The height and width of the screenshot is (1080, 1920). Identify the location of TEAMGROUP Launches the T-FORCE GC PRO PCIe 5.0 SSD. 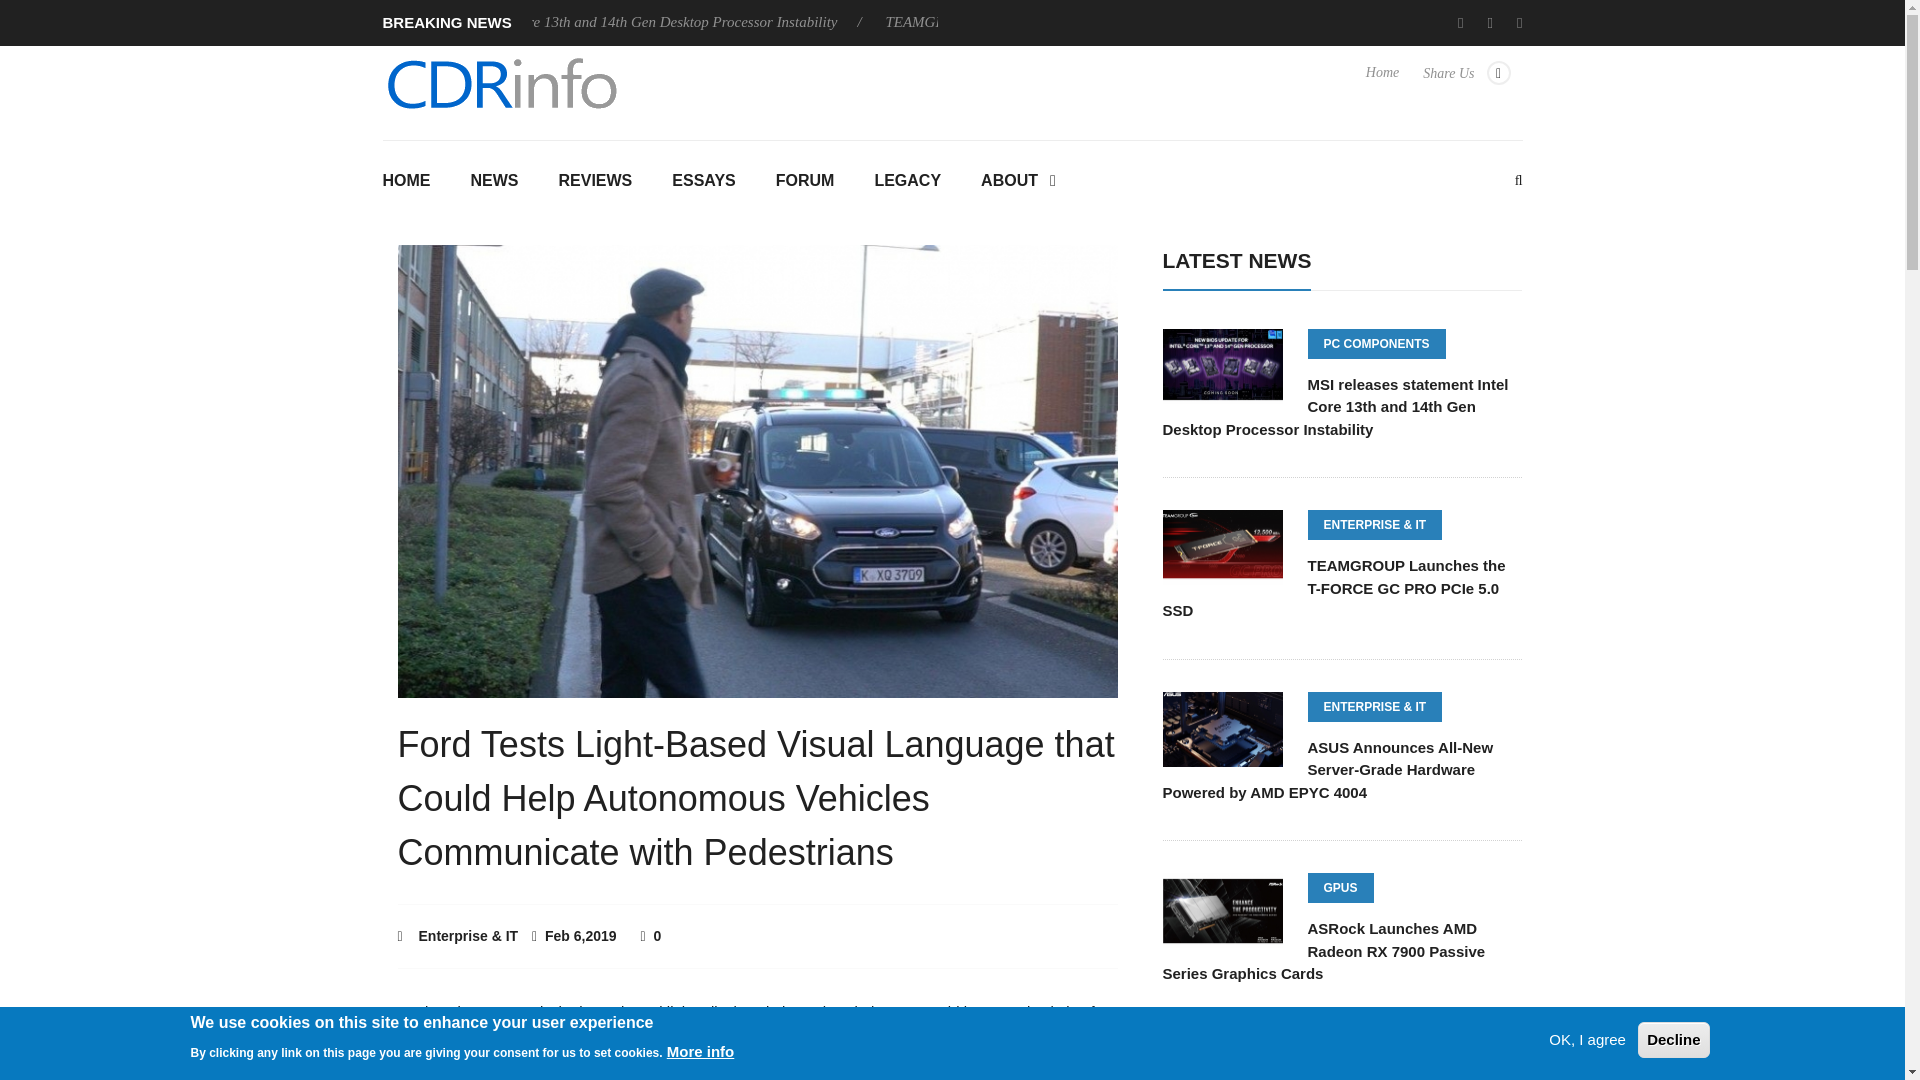
(1088, 22).